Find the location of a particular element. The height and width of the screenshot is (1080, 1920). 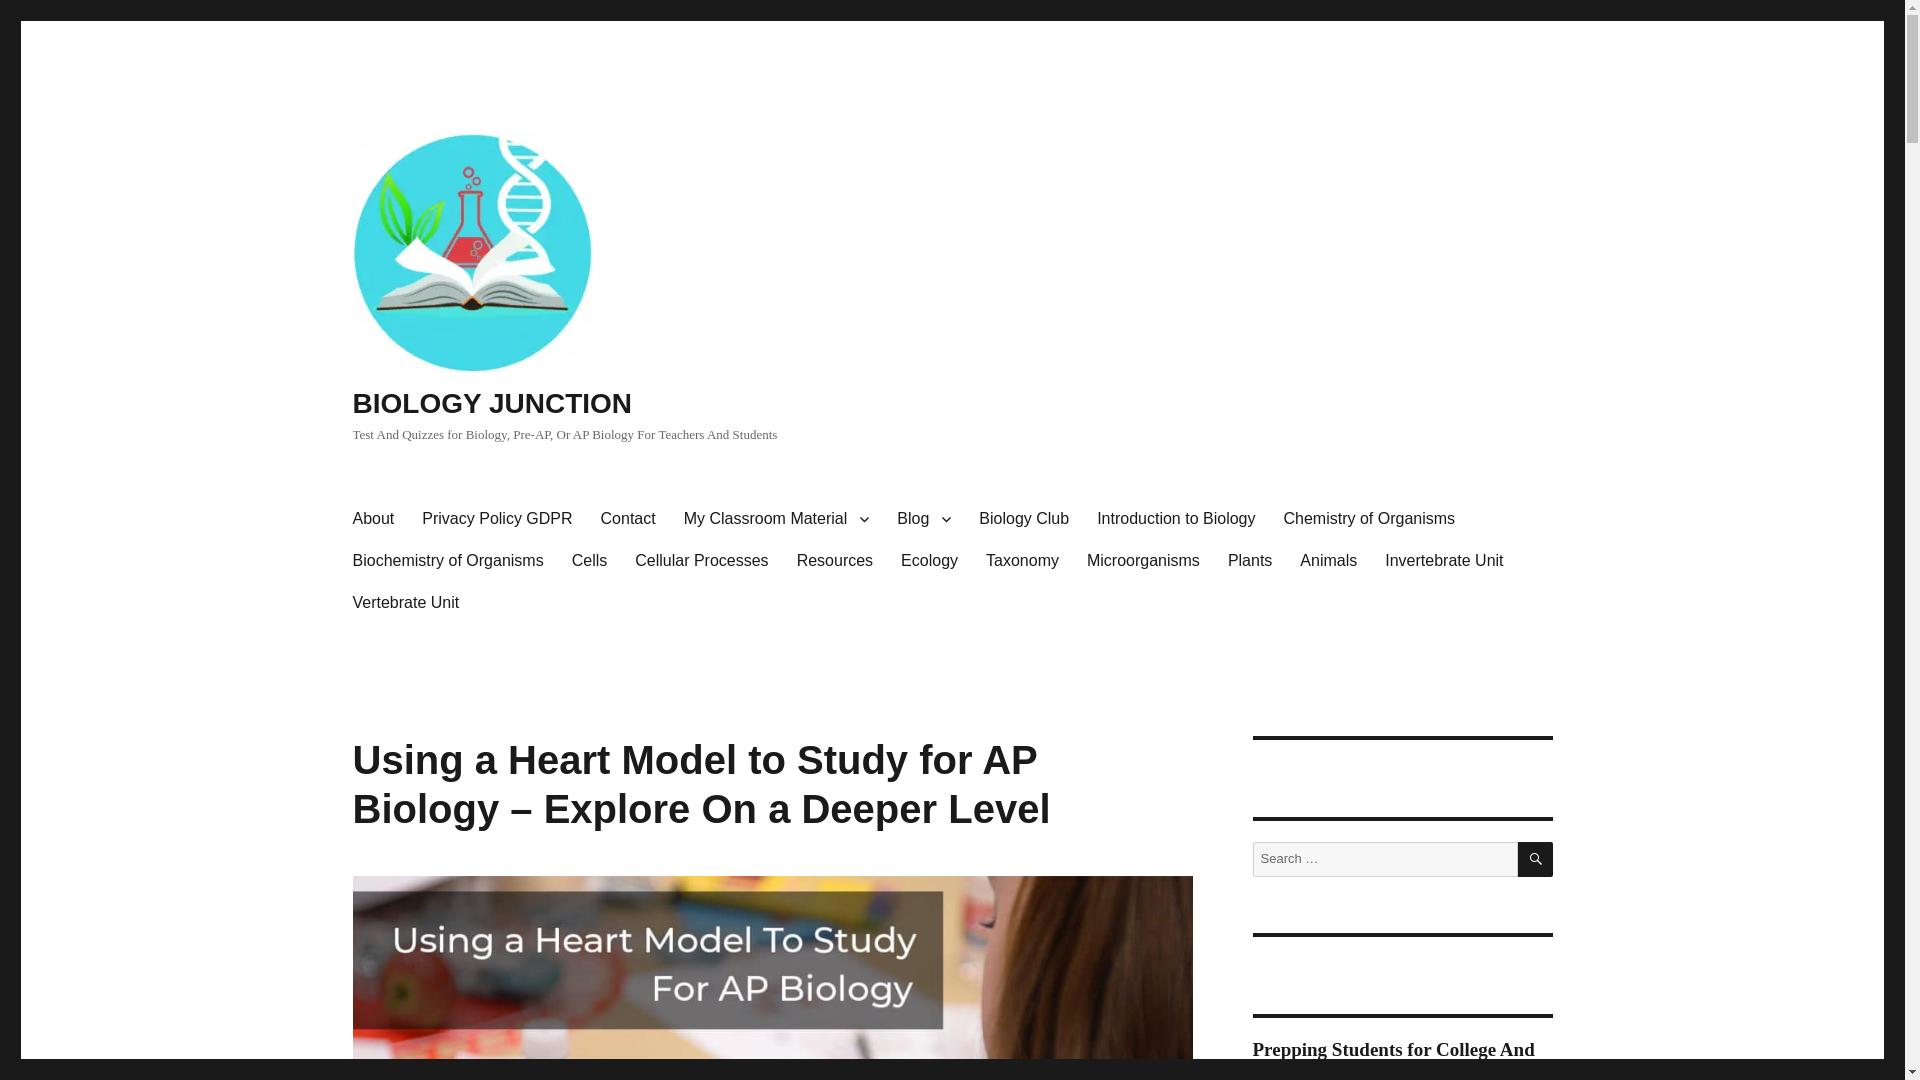

Privacy Policy GDPR is located at coordinates (496, 518).